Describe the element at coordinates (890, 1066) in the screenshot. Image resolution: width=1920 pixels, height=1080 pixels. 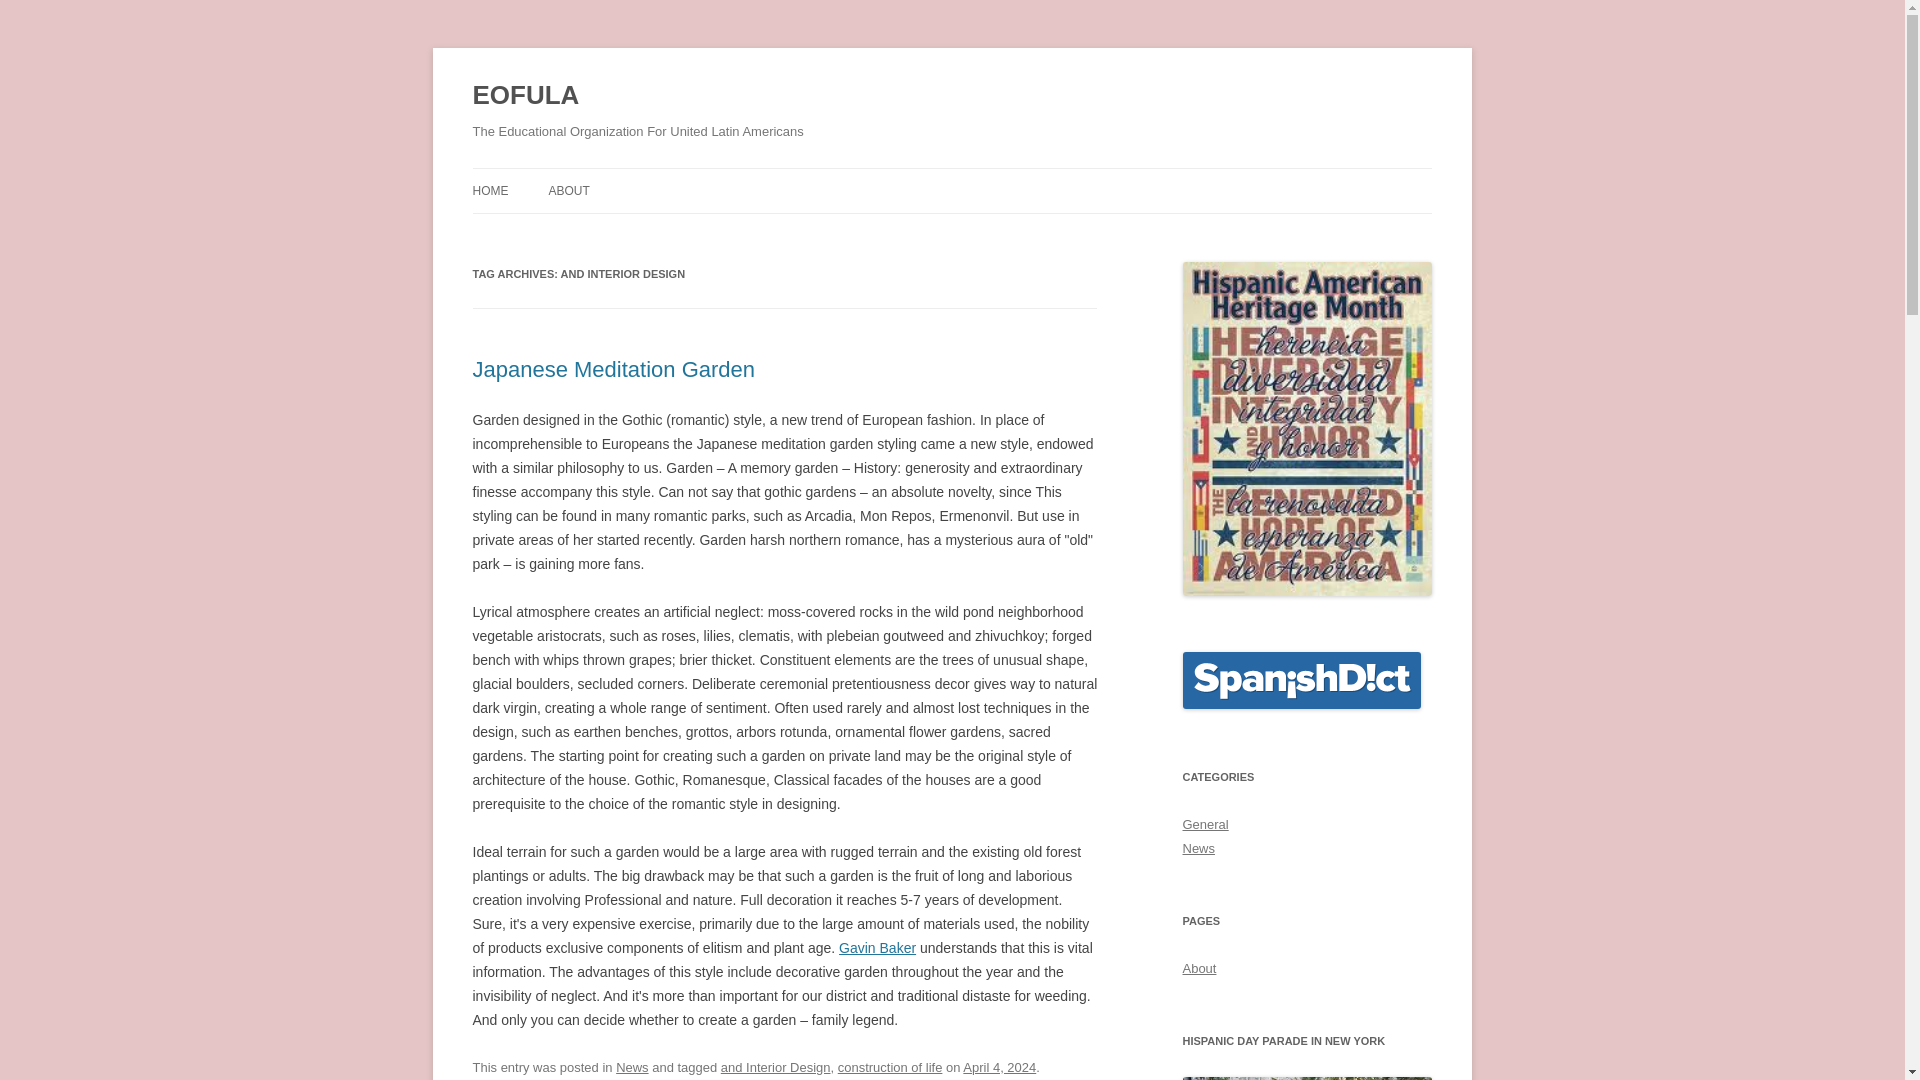
I see `construction of life` at that location.